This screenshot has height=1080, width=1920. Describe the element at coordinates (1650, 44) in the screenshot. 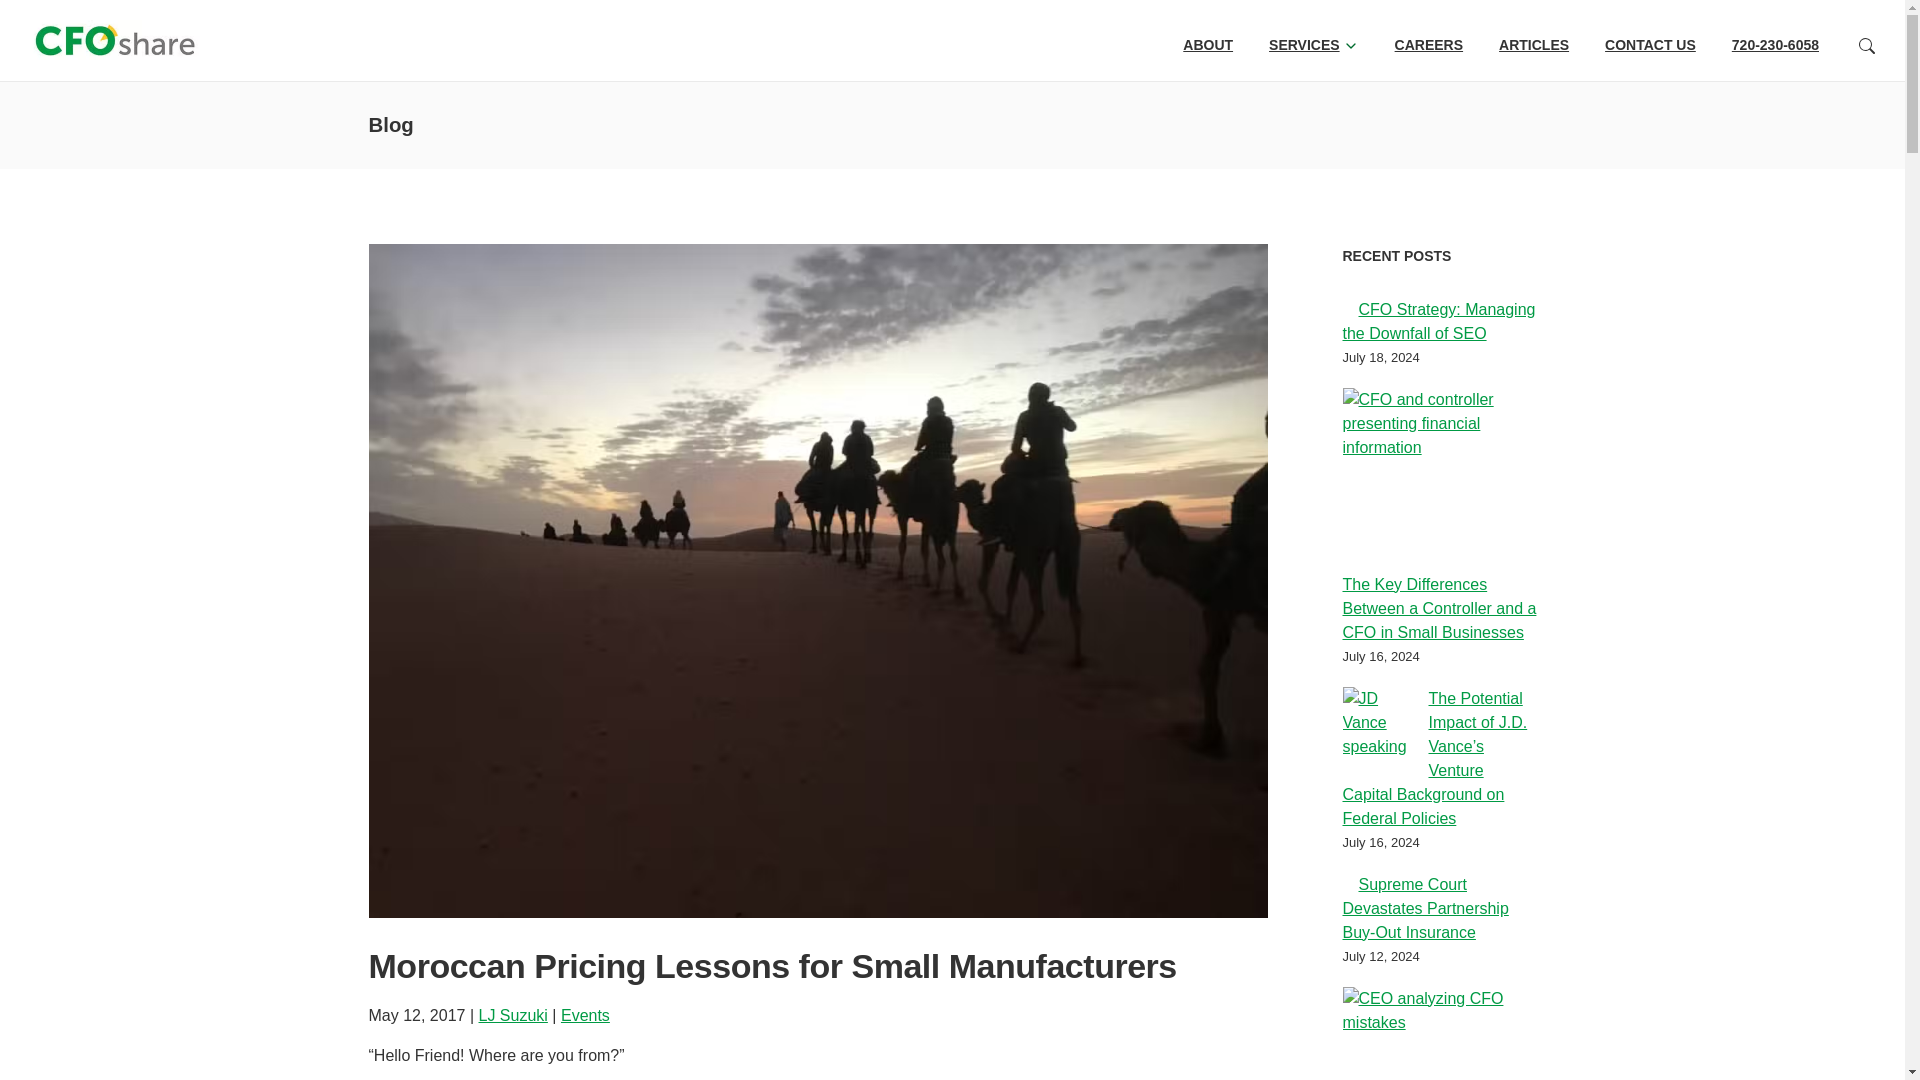

I see `CONTACT US` at that location.